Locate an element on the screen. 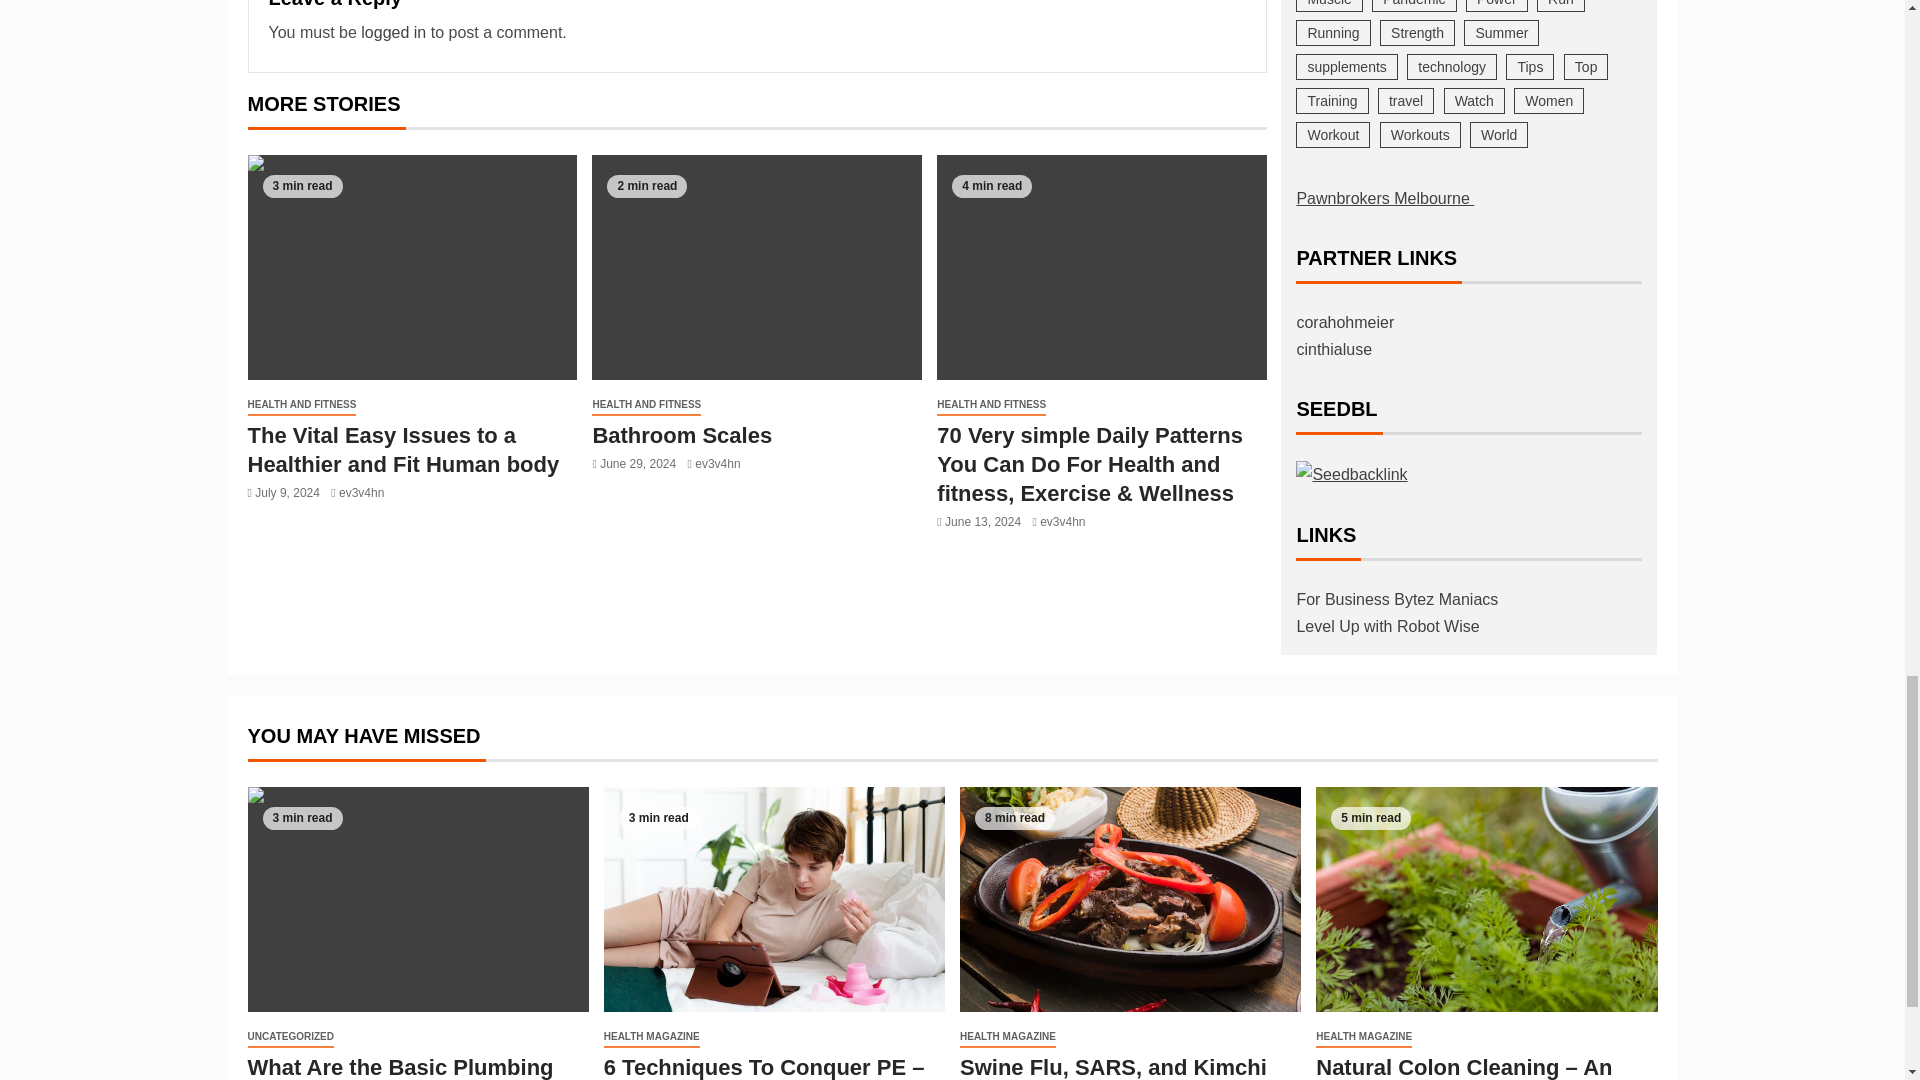 The height and width of the screenshot is (1080, 1920). HEALTH AND FITNESS is located at coordinates (302, 405).